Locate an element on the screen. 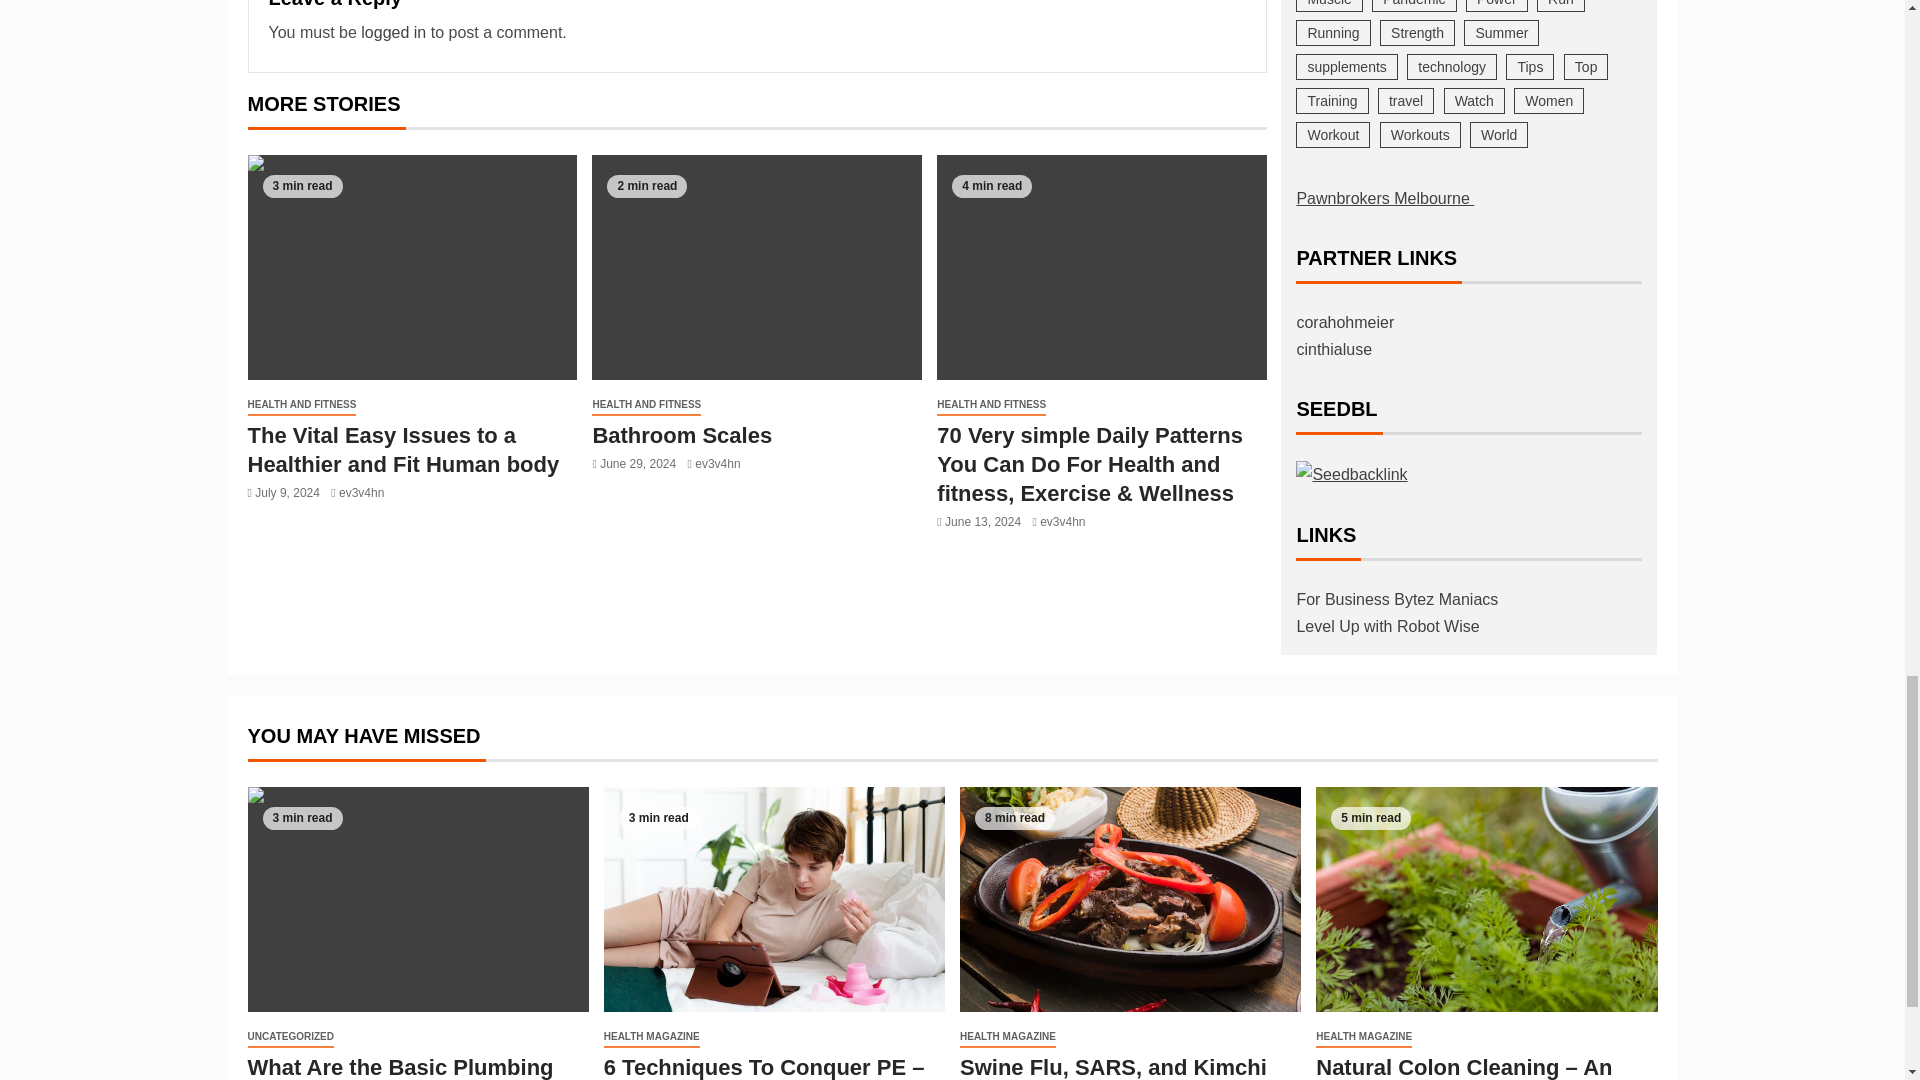 The height and width of the screenshot is (1080, 1920). HEALTH AND FITNESS is located at coordinates (302, 405).